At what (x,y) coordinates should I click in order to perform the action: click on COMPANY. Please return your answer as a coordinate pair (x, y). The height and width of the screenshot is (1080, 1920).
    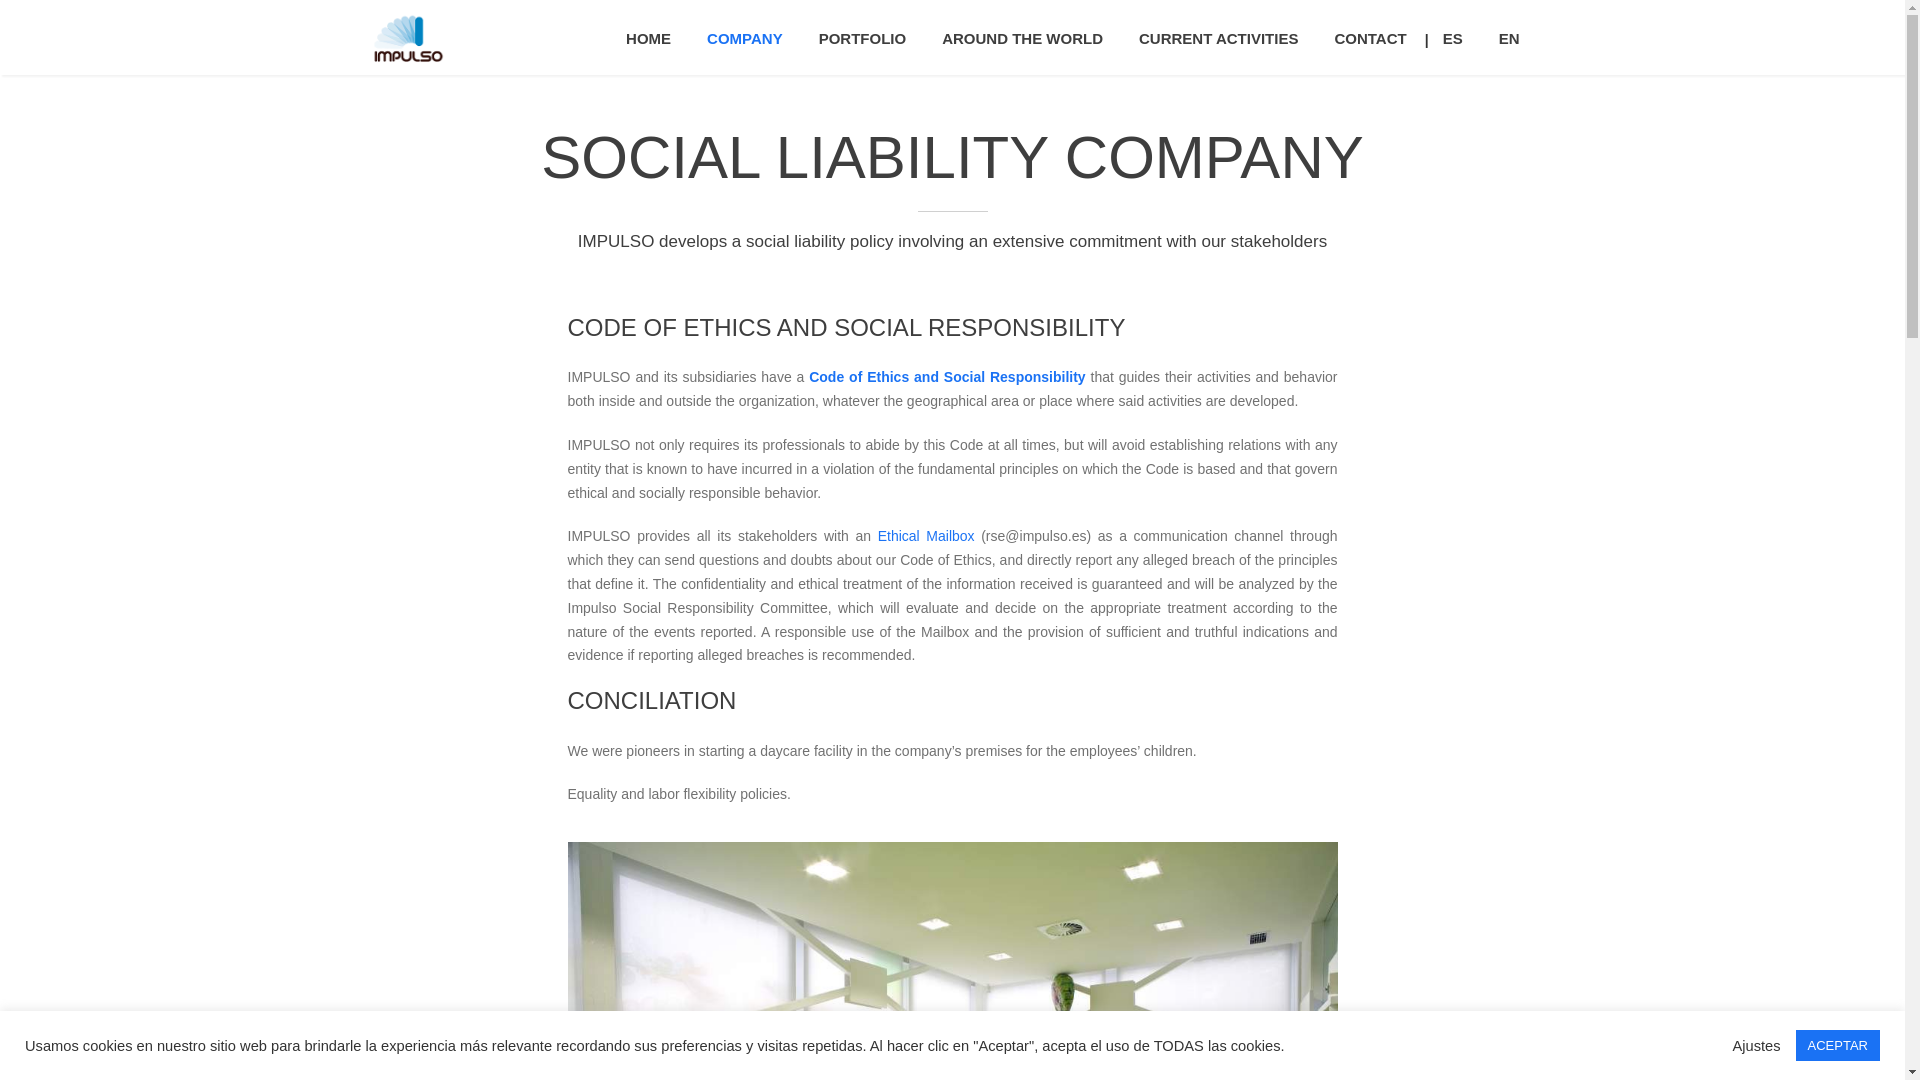
    Looking at the image, I should click on (744, 37).